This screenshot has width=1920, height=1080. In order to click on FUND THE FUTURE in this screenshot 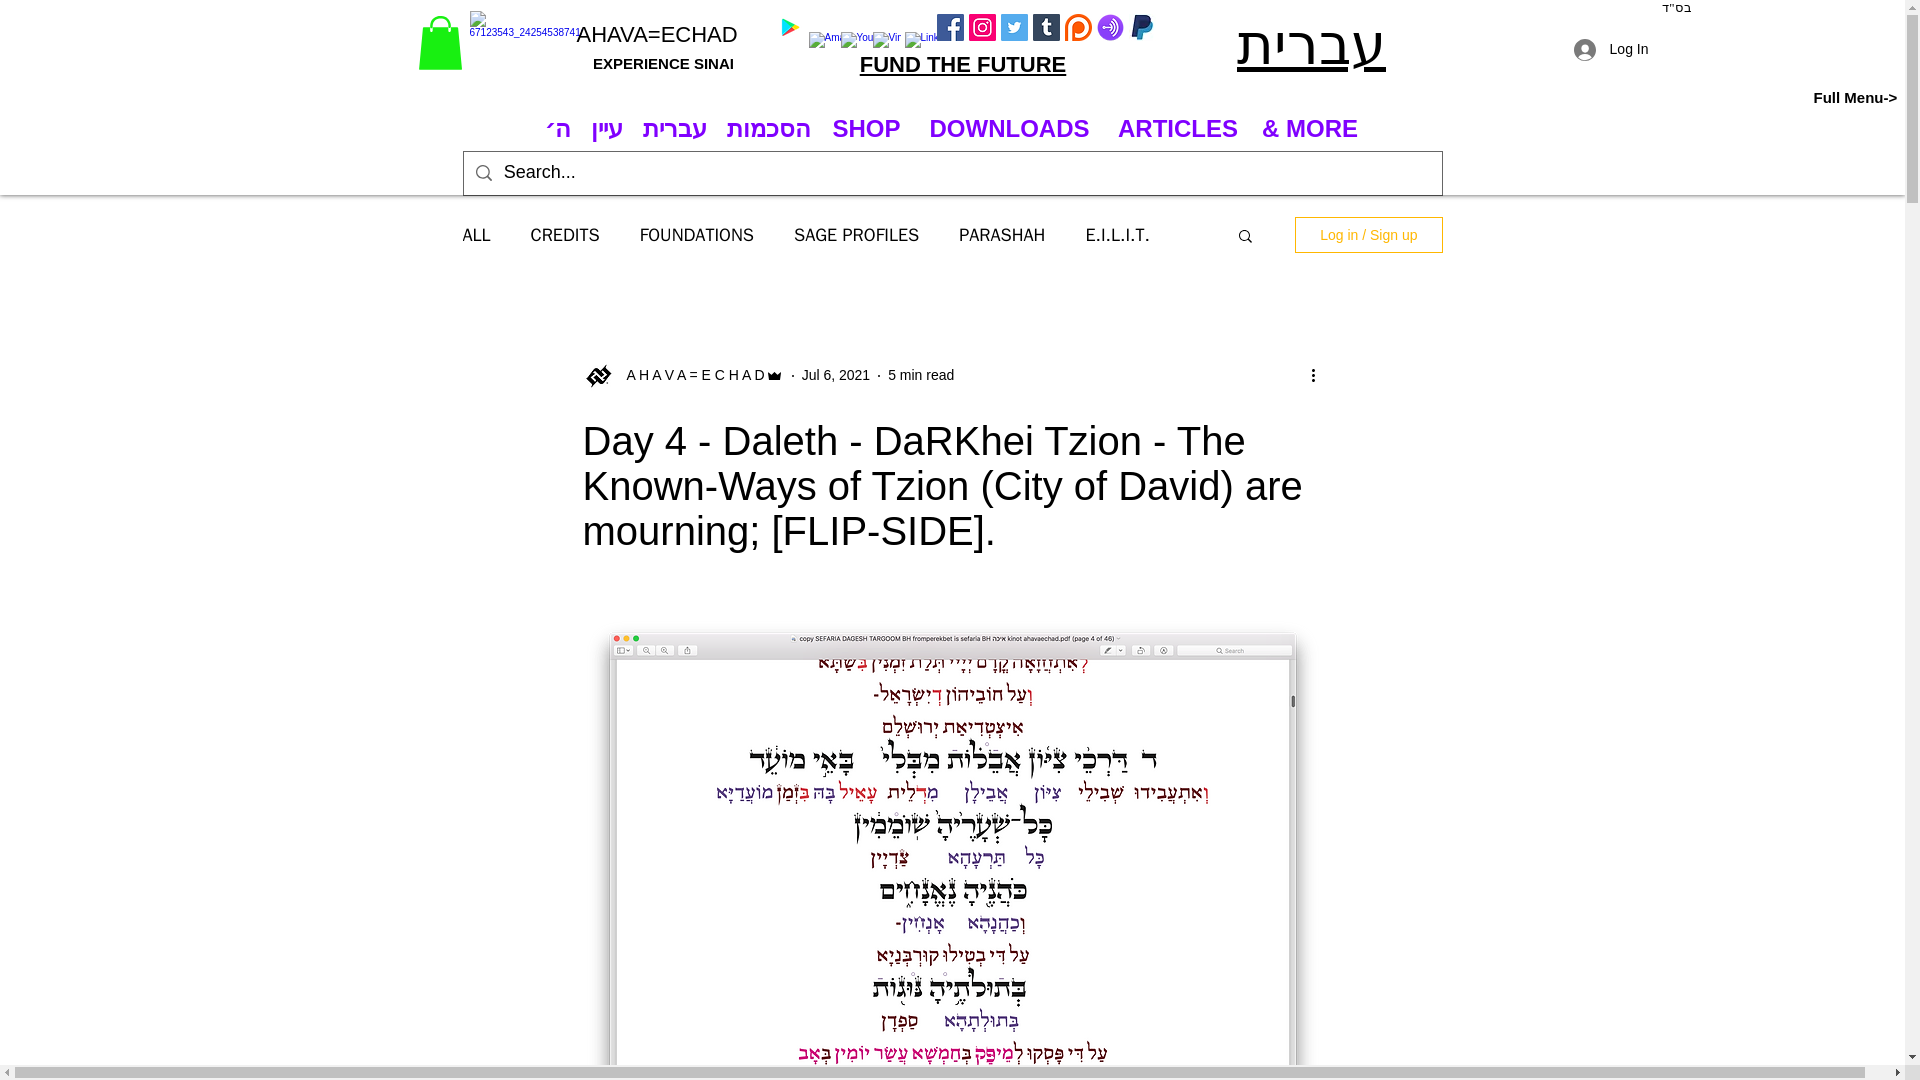, I will do `click(964, 64)`.